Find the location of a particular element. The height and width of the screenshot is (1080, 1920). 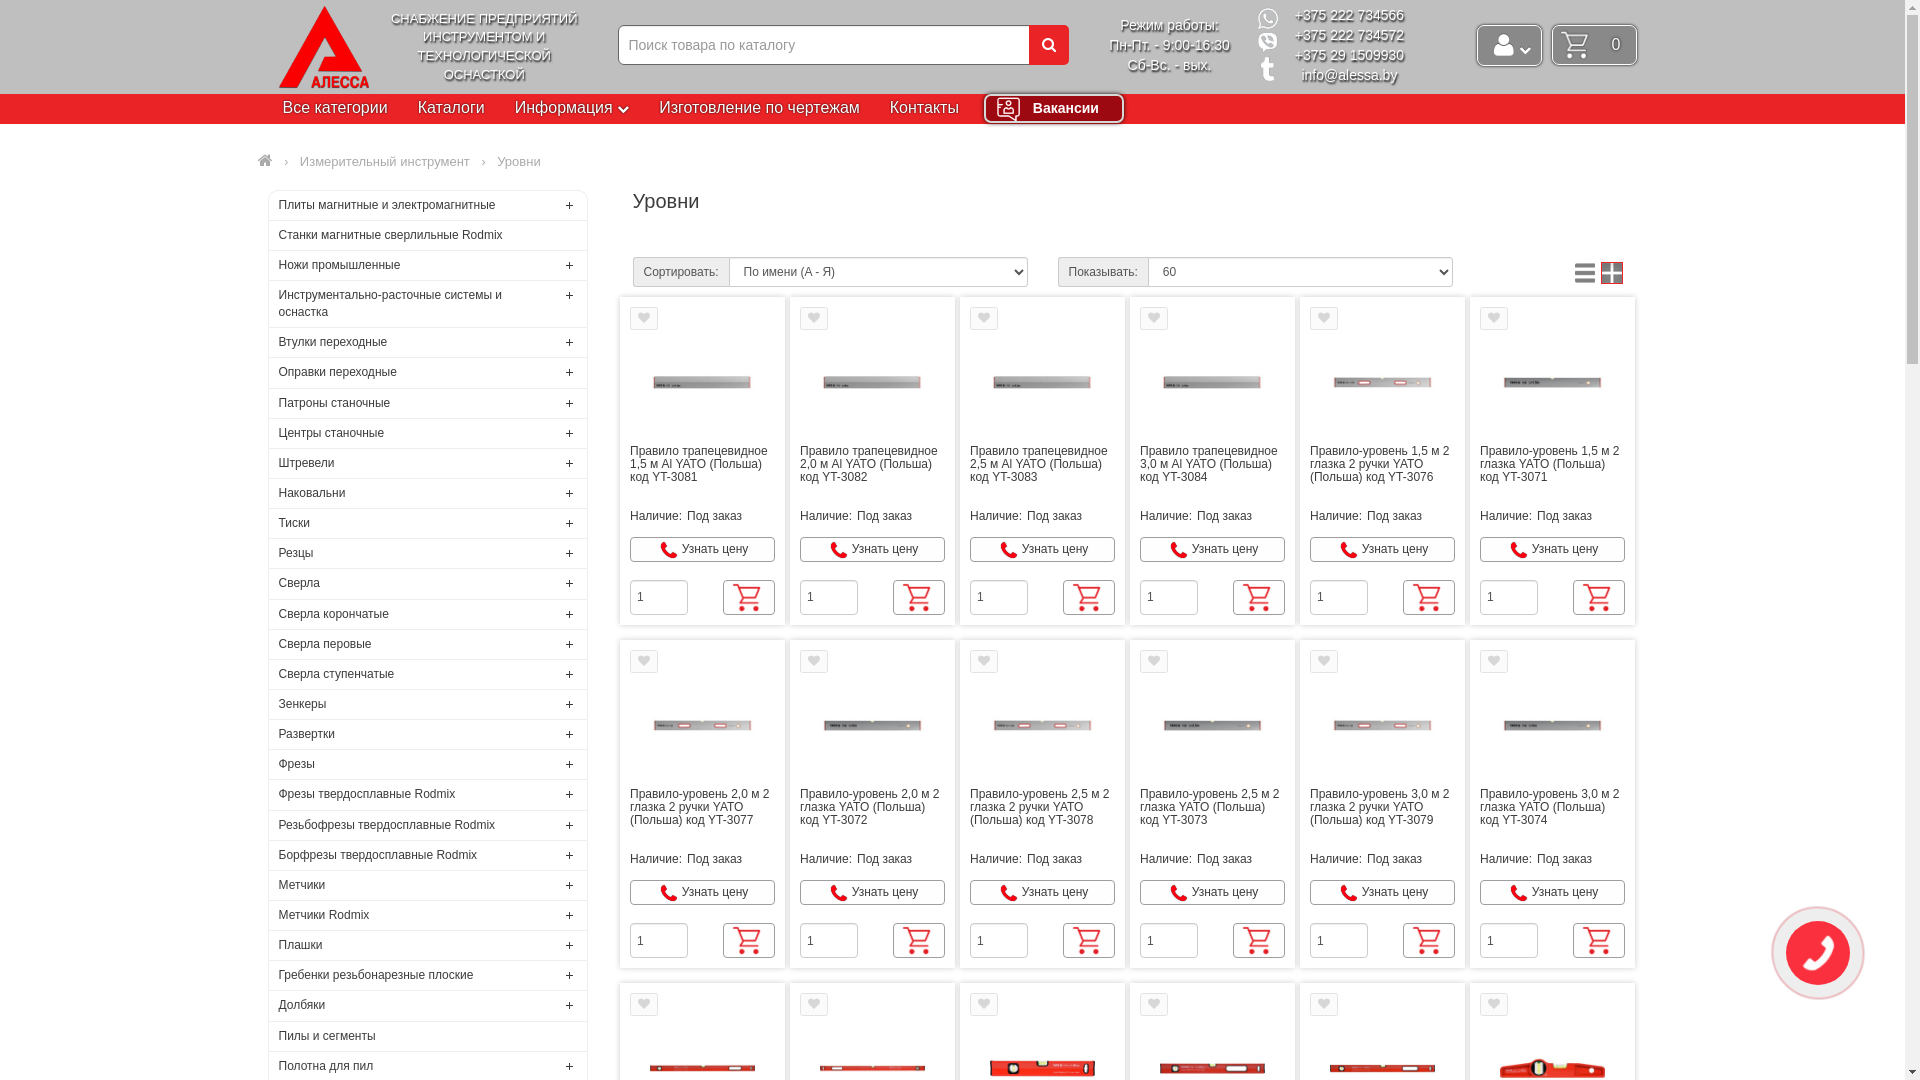

+375 29 1509930 is located at coordinates (1350, 55).